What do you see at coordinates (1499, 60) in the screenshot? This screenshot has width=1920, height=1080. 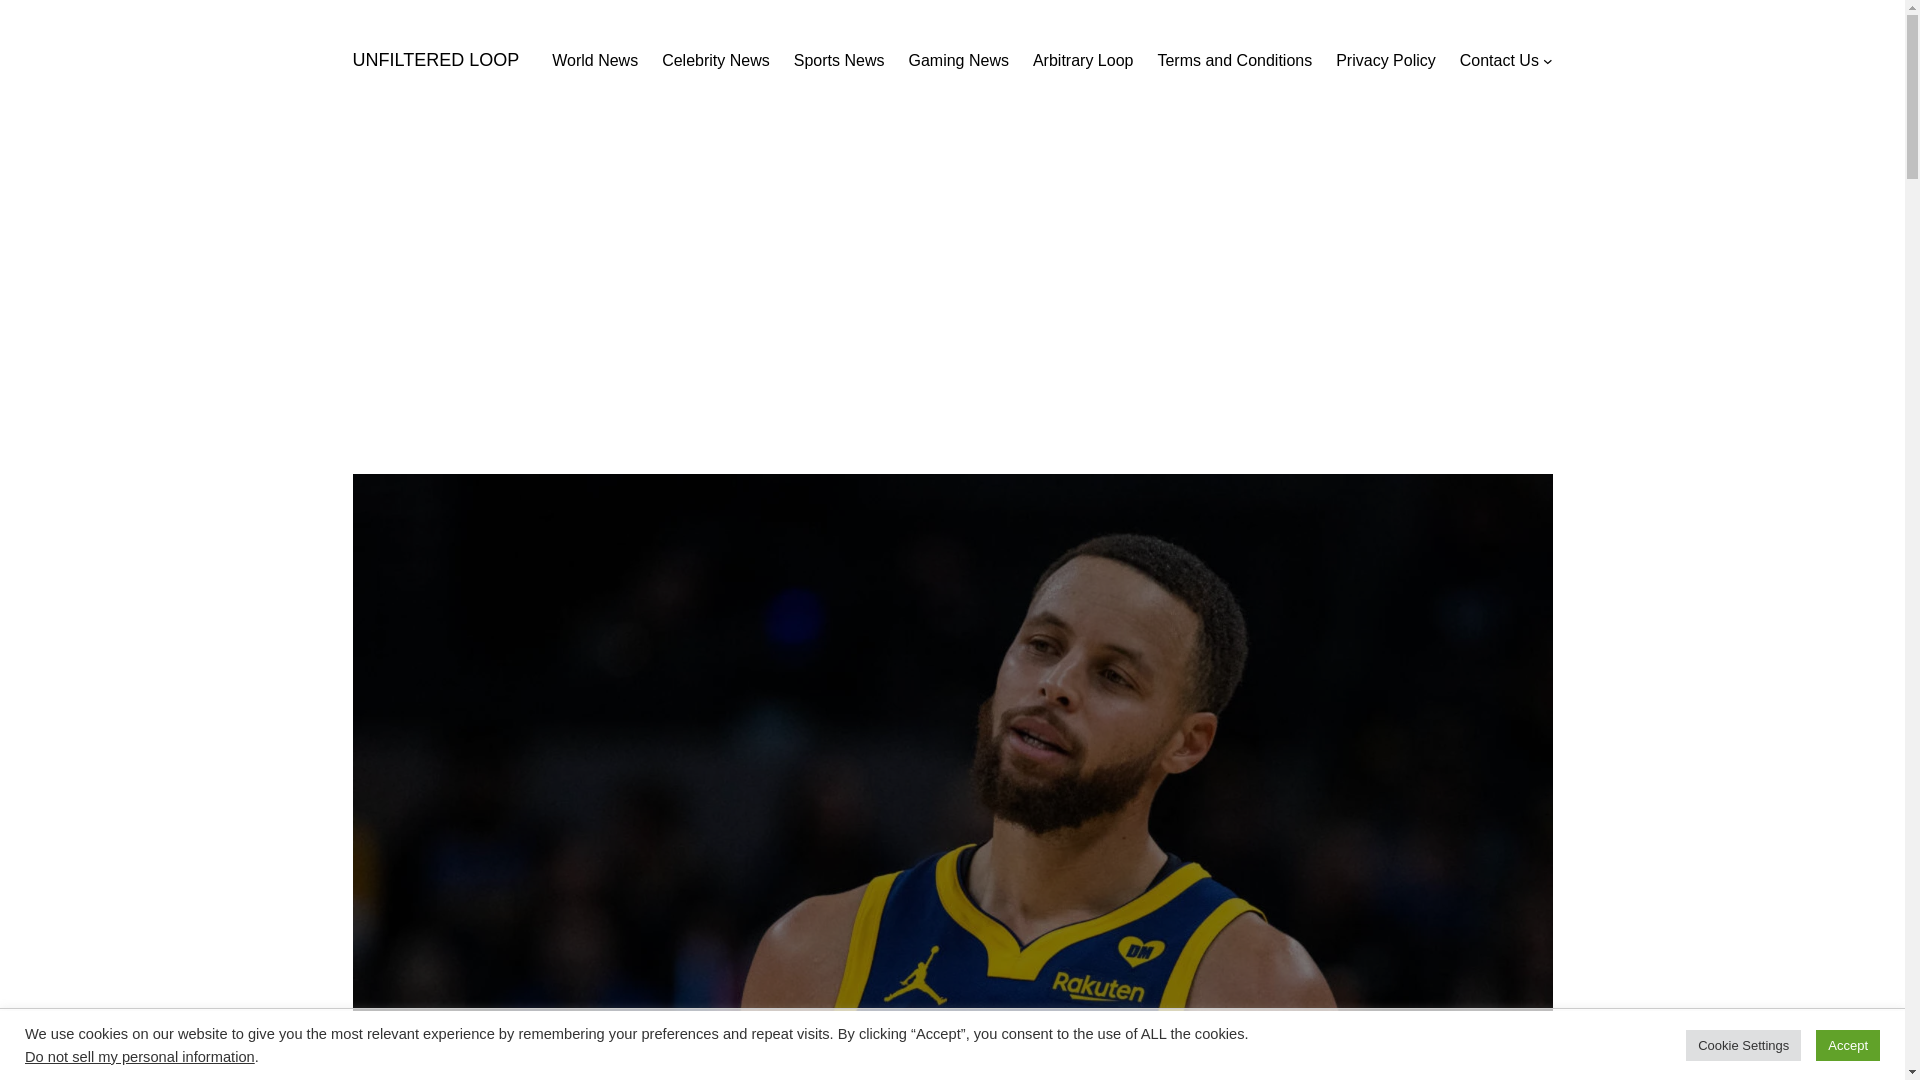 I see `Contact Us` at bounding box center [1499, 60].